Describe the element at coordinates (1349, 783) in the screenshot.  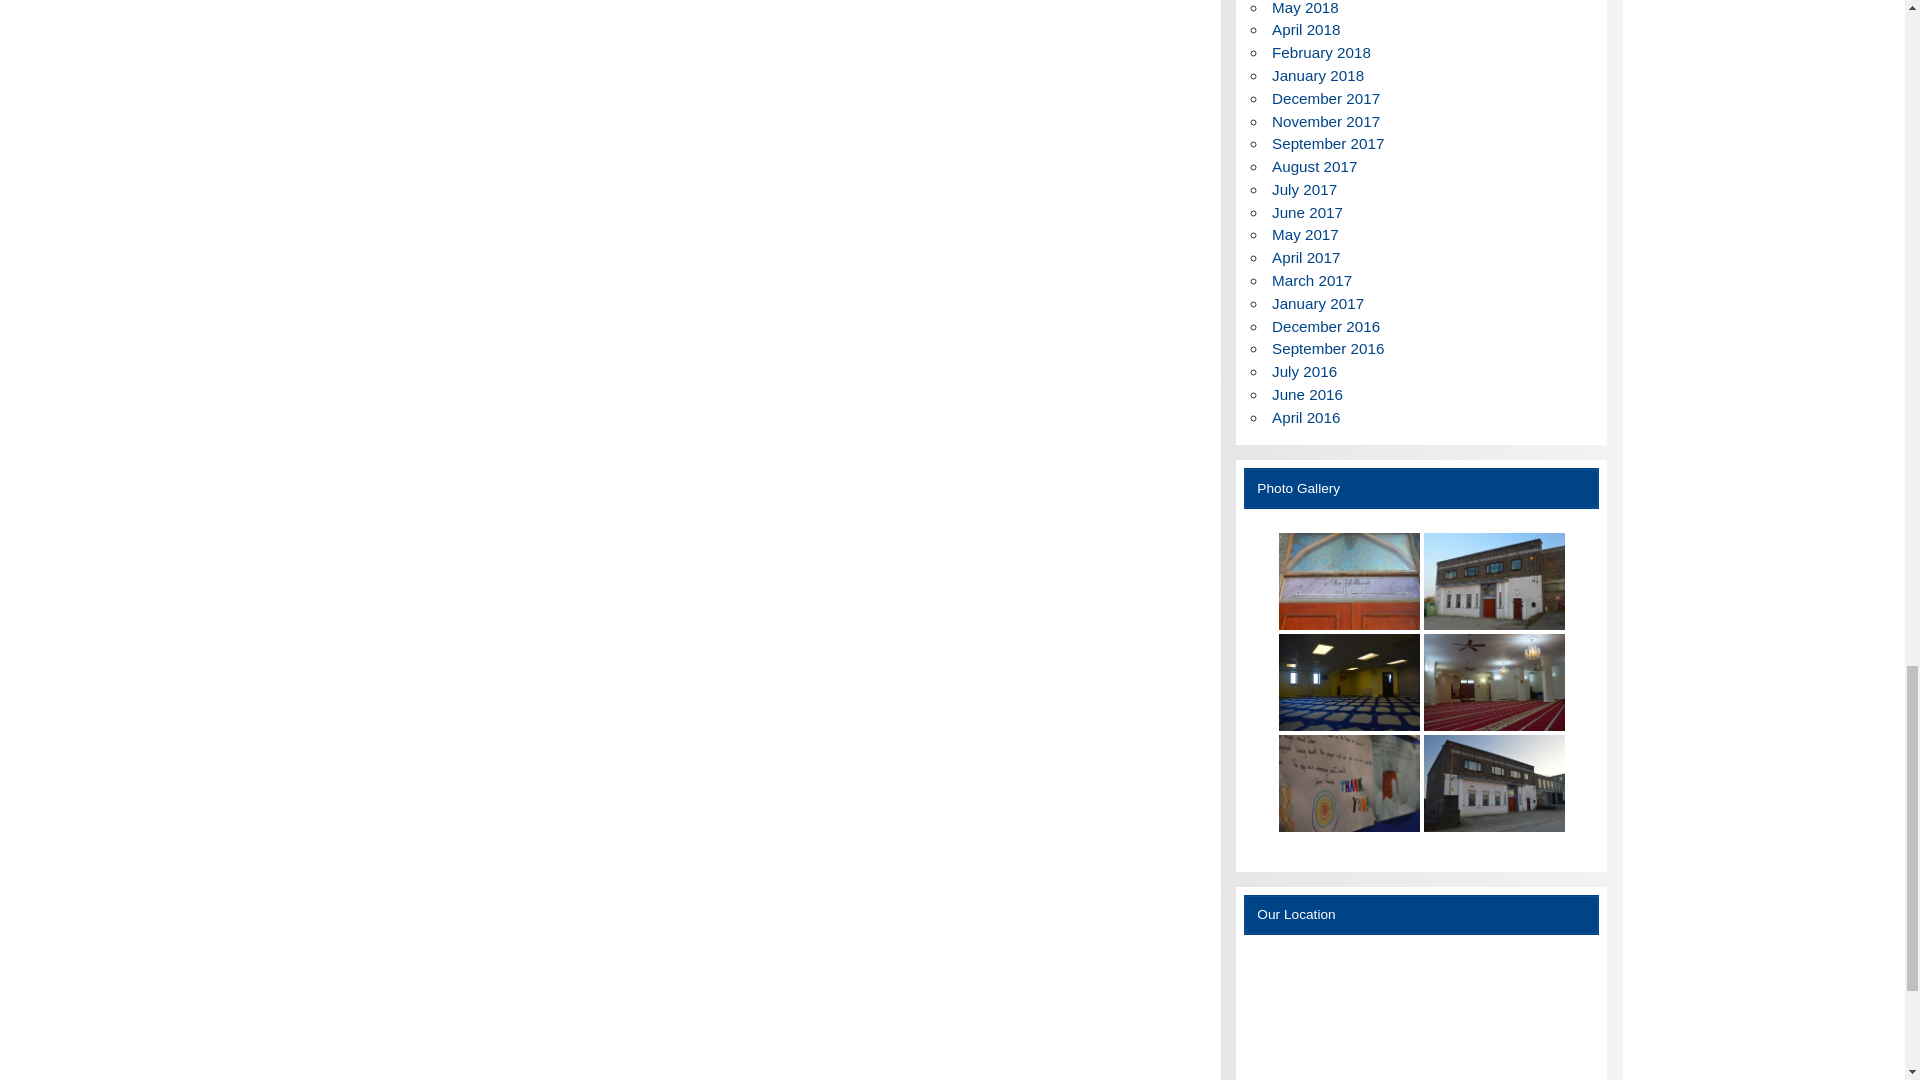
I see `Untitled-2       ` at that location.